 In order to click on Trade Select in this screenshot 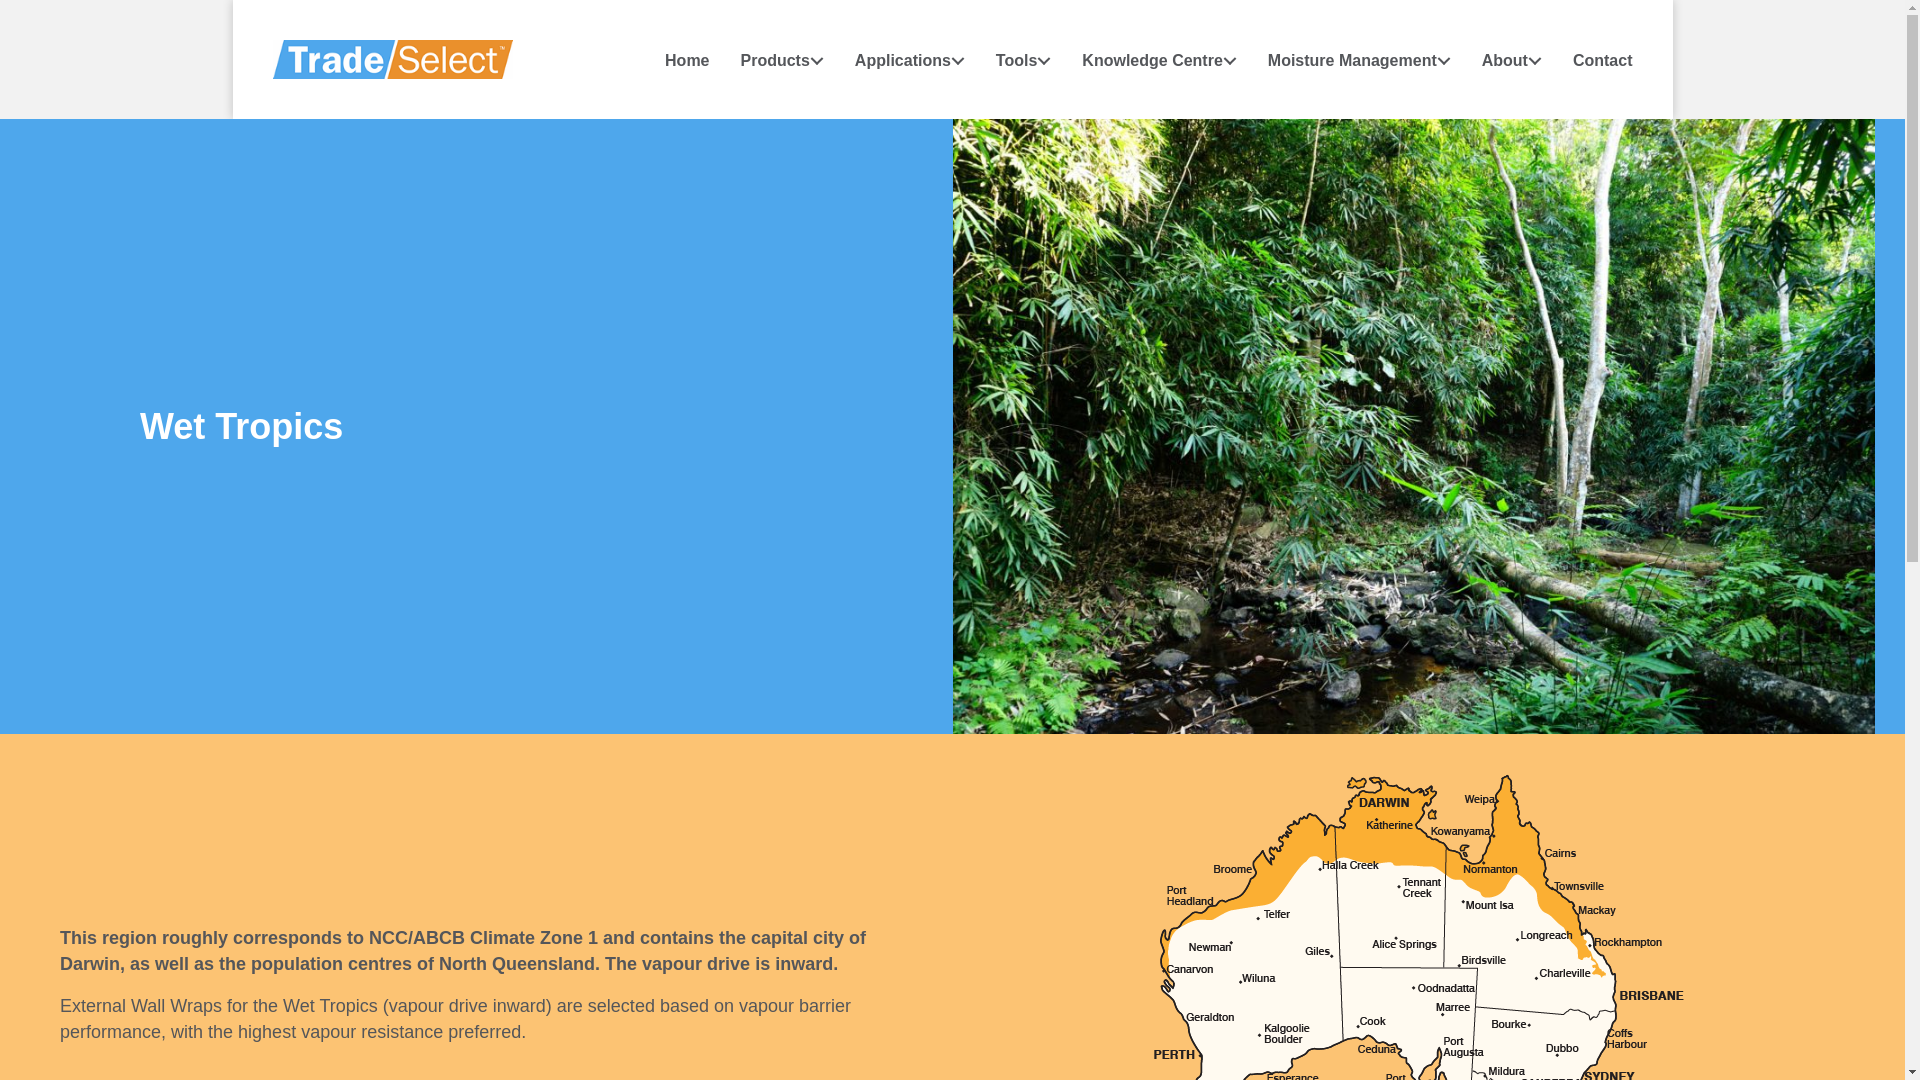, I will do `click(392, 58)`.